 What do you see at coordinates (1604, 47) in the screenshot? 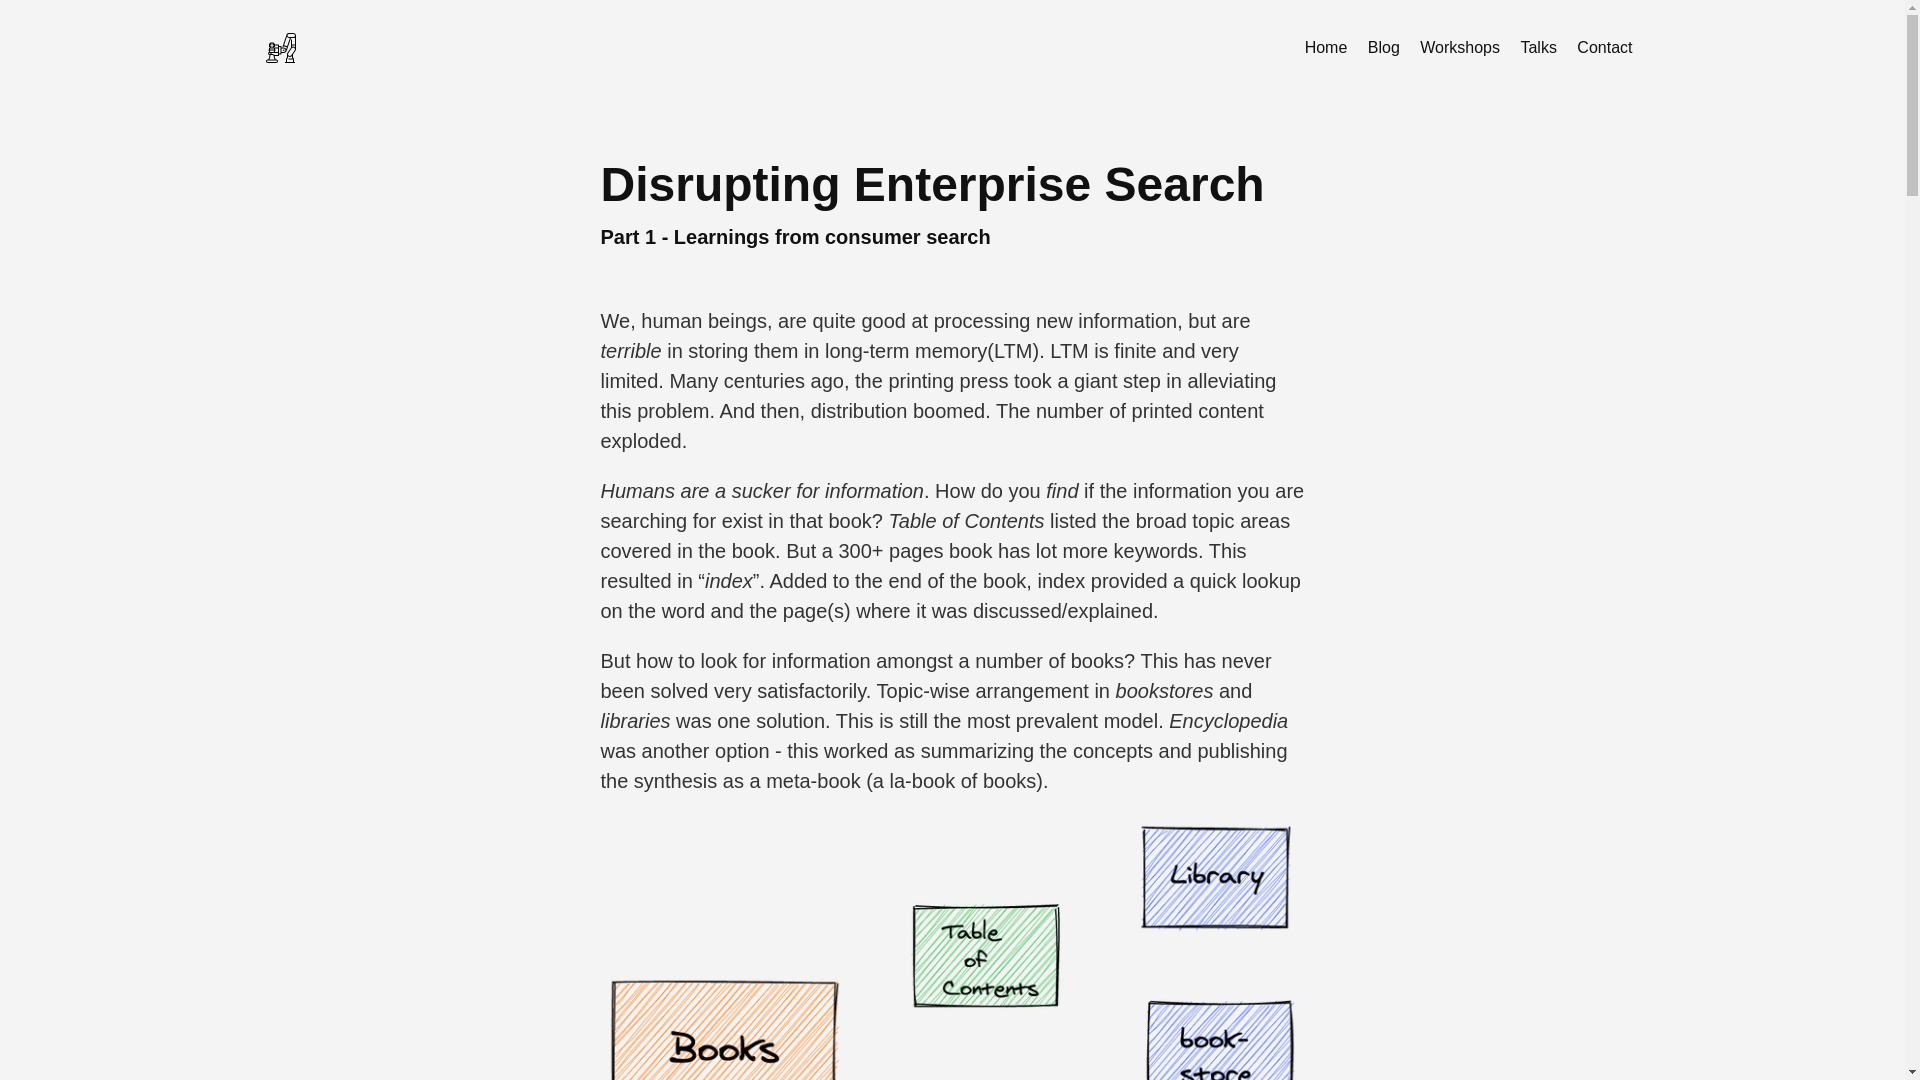
I see `Contact` at bounding box center [1604, 47].